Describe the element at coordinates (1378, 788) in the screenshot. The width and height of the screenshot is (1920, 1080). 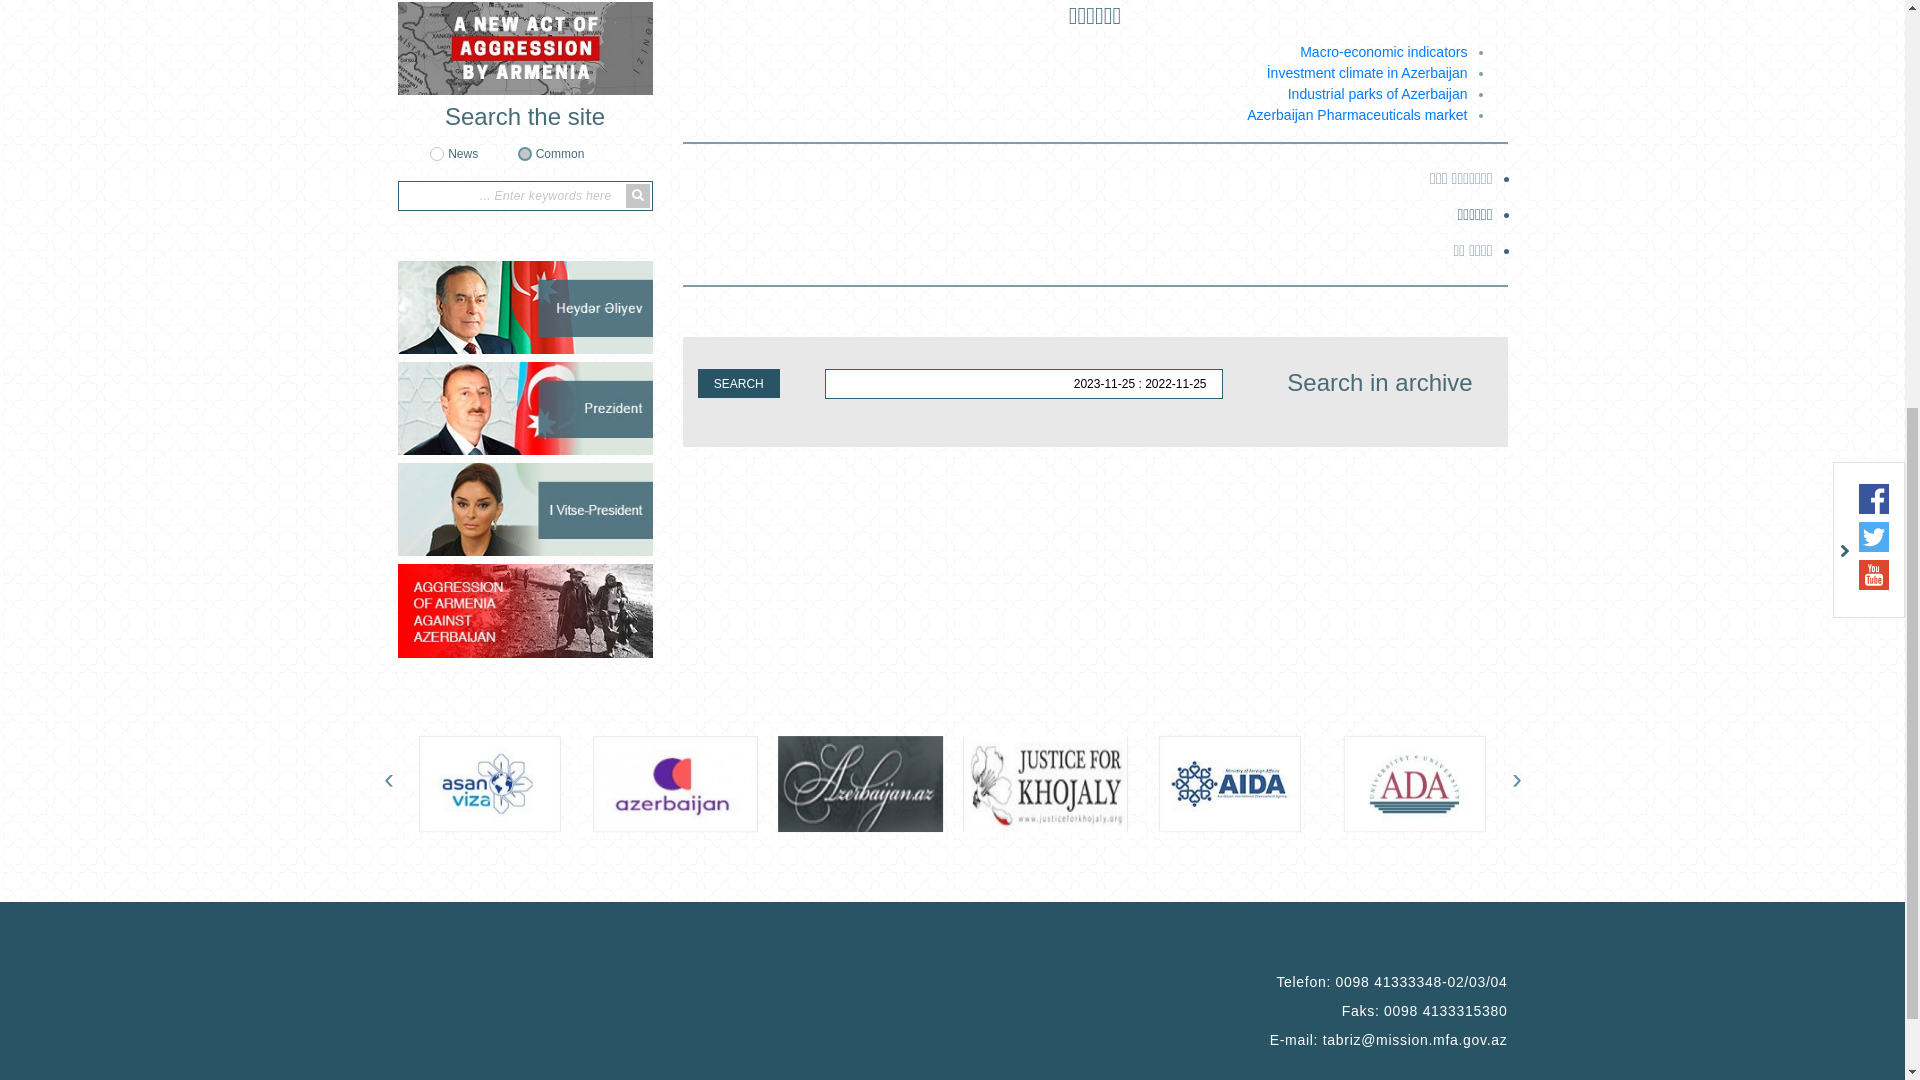
I see `Industrial parks of Azerbaijan` at that location.